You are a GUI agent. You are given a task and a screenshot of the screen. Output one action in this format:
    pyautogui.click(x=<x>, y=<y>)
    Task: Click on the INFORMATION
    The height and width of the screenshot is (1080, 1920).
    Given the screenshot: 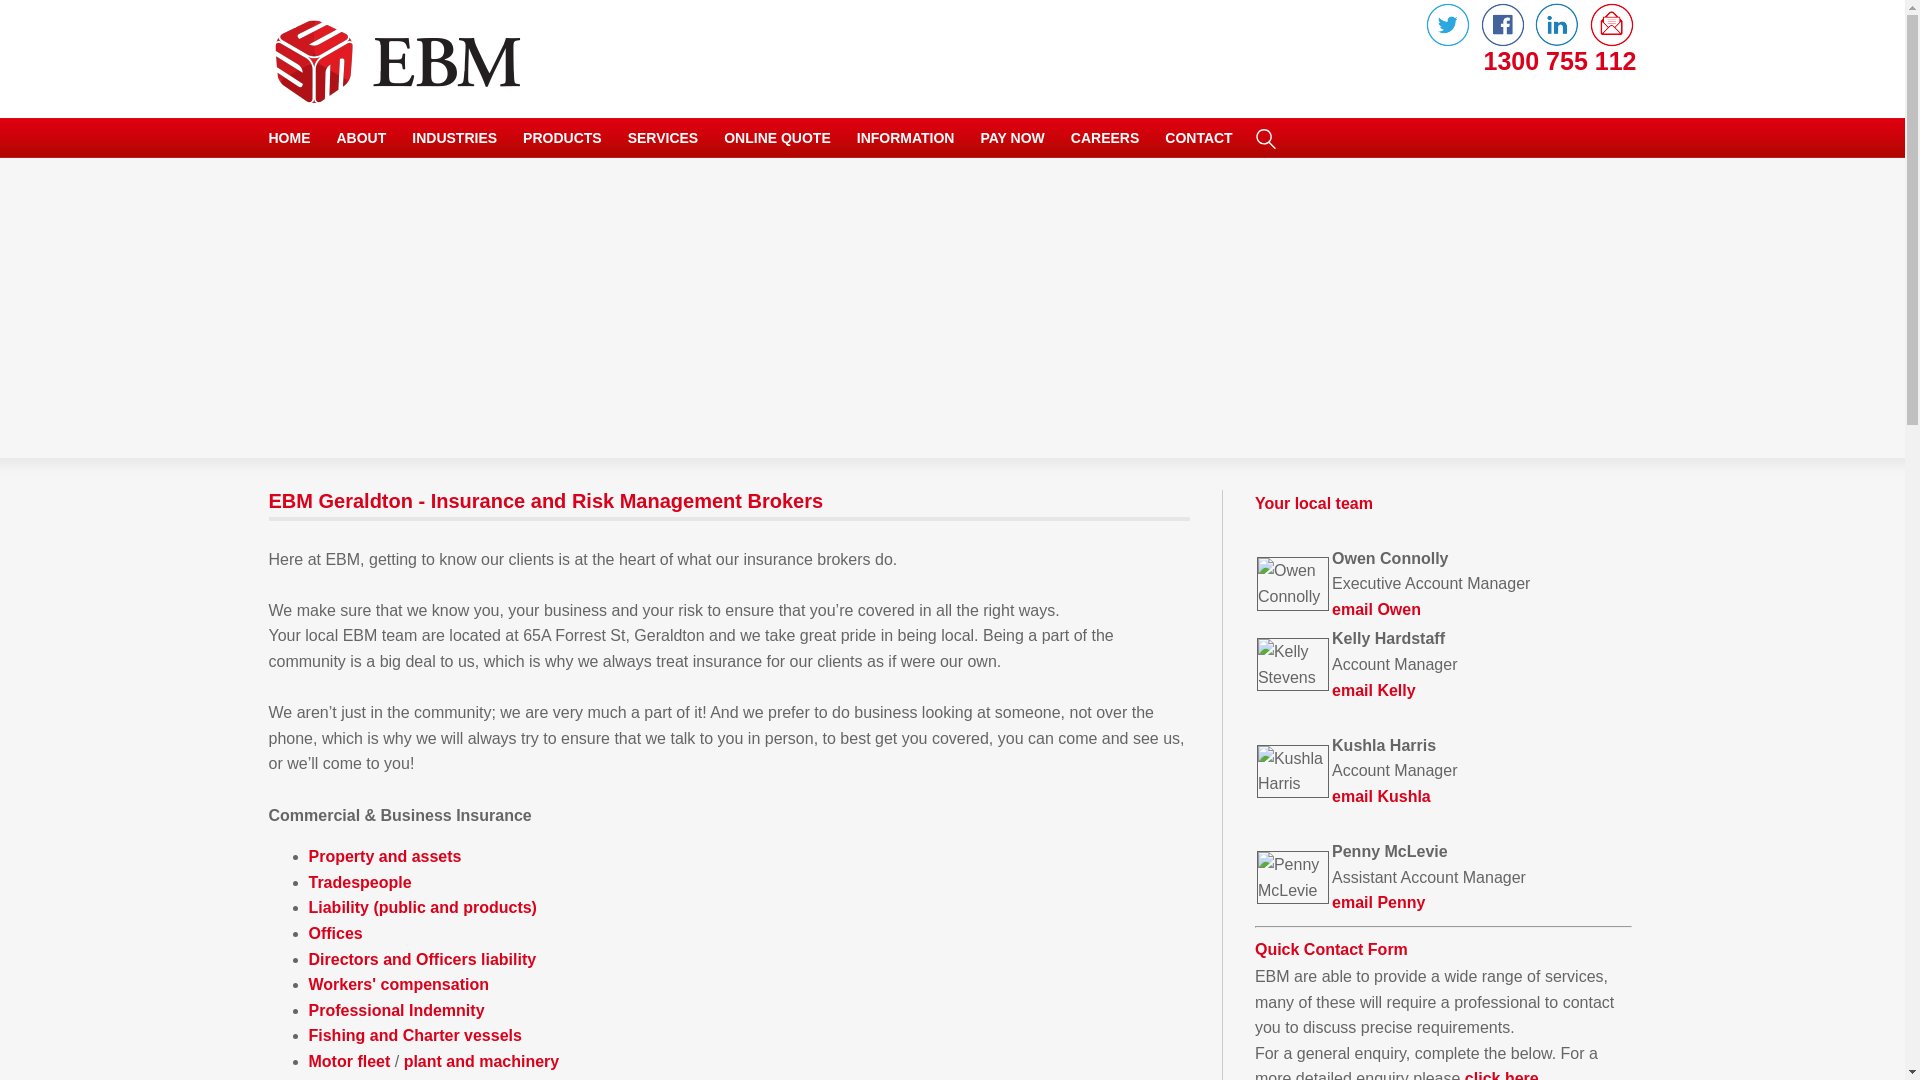 What is the action you would take?
    pyautogui.click(x=906, y=138)
    